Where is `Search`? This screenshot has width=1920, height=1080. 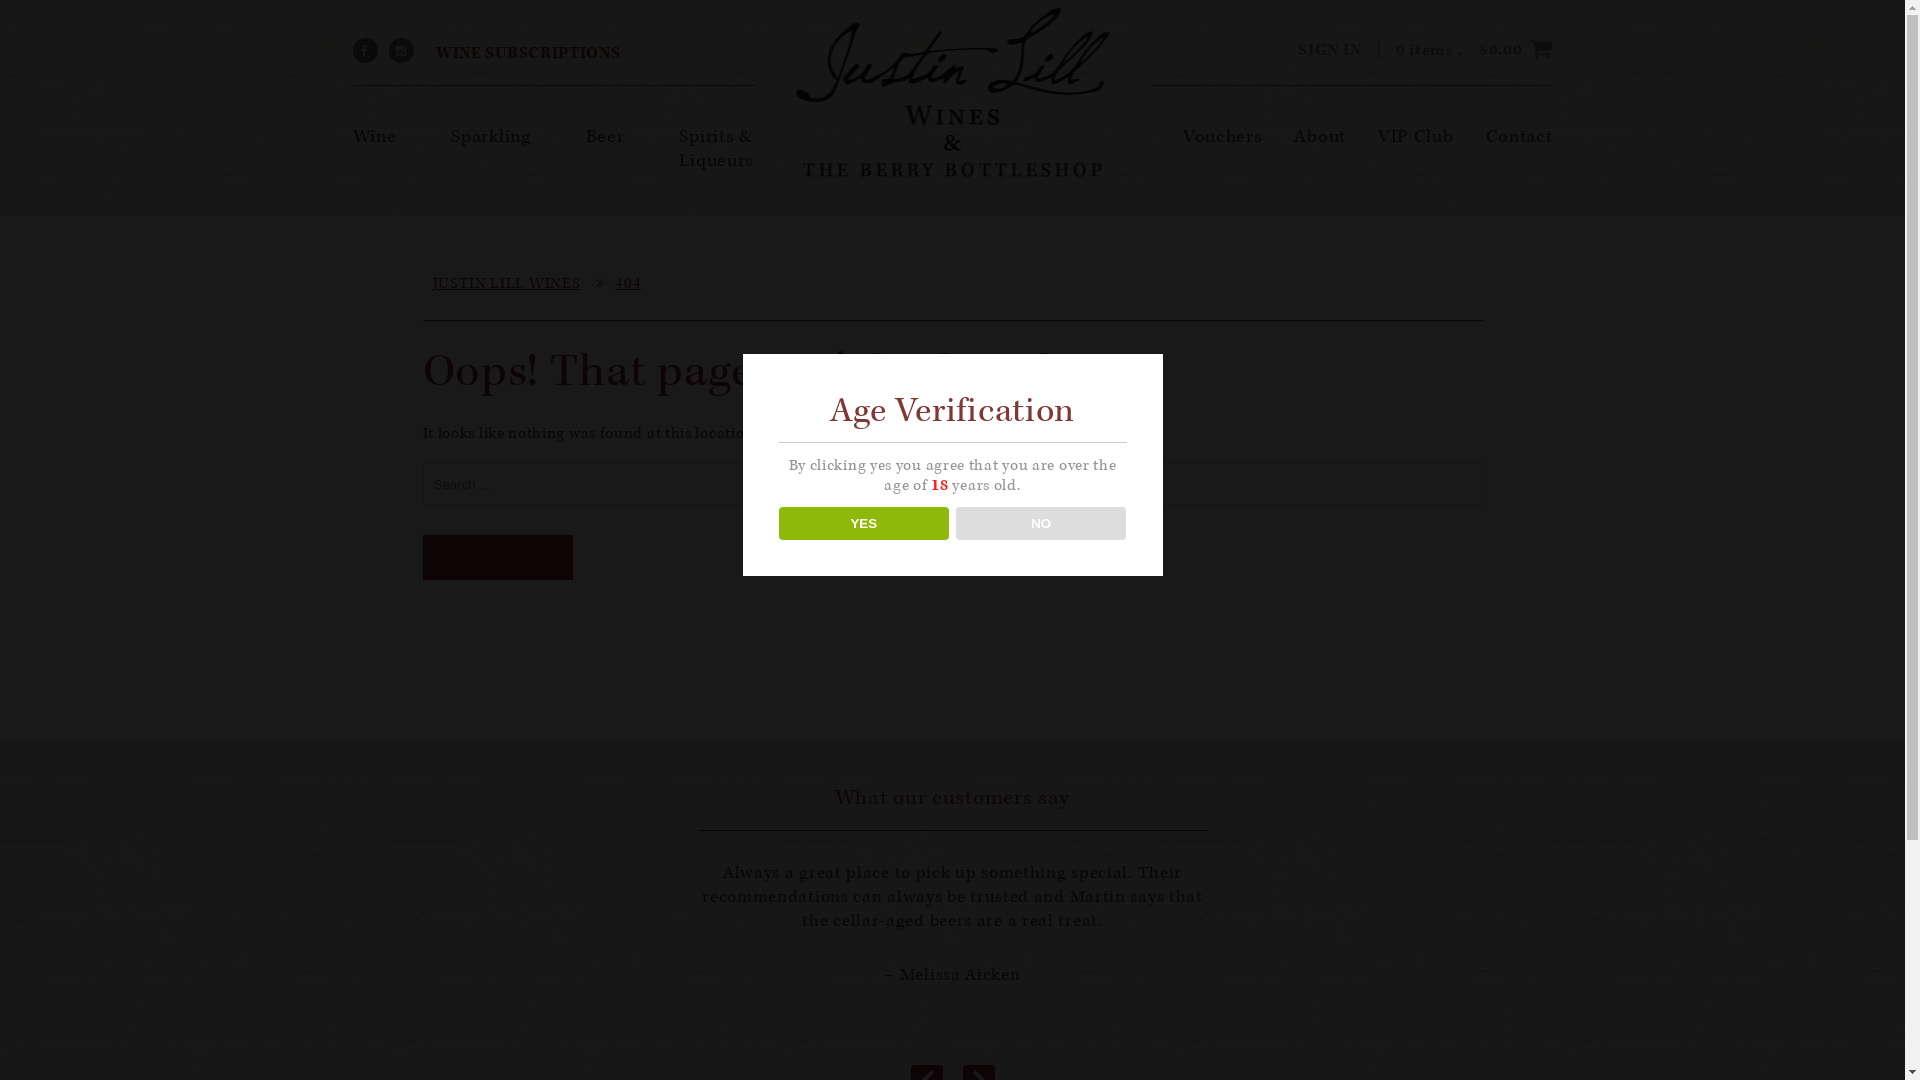 Search is located at coordinates (497, 558).